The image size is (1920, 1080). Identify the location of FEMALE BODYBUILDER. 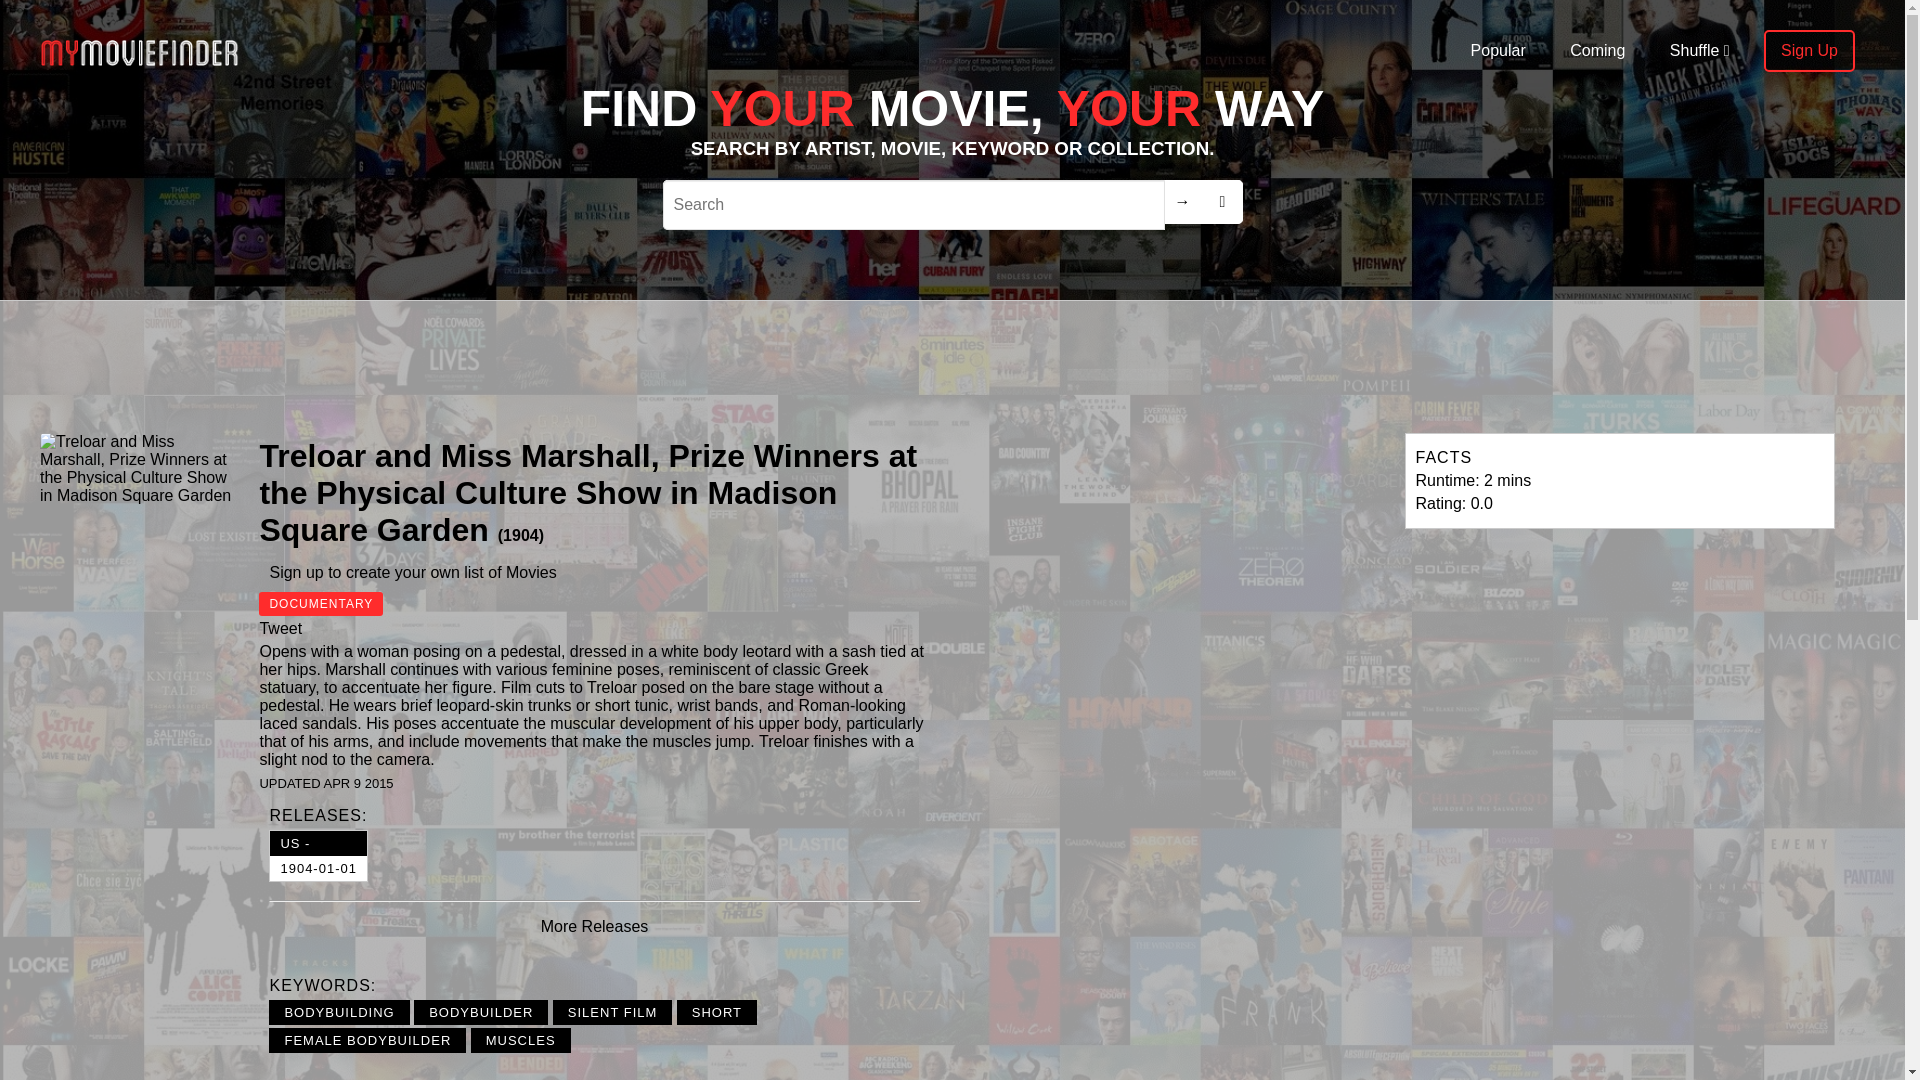
(367, 1040).